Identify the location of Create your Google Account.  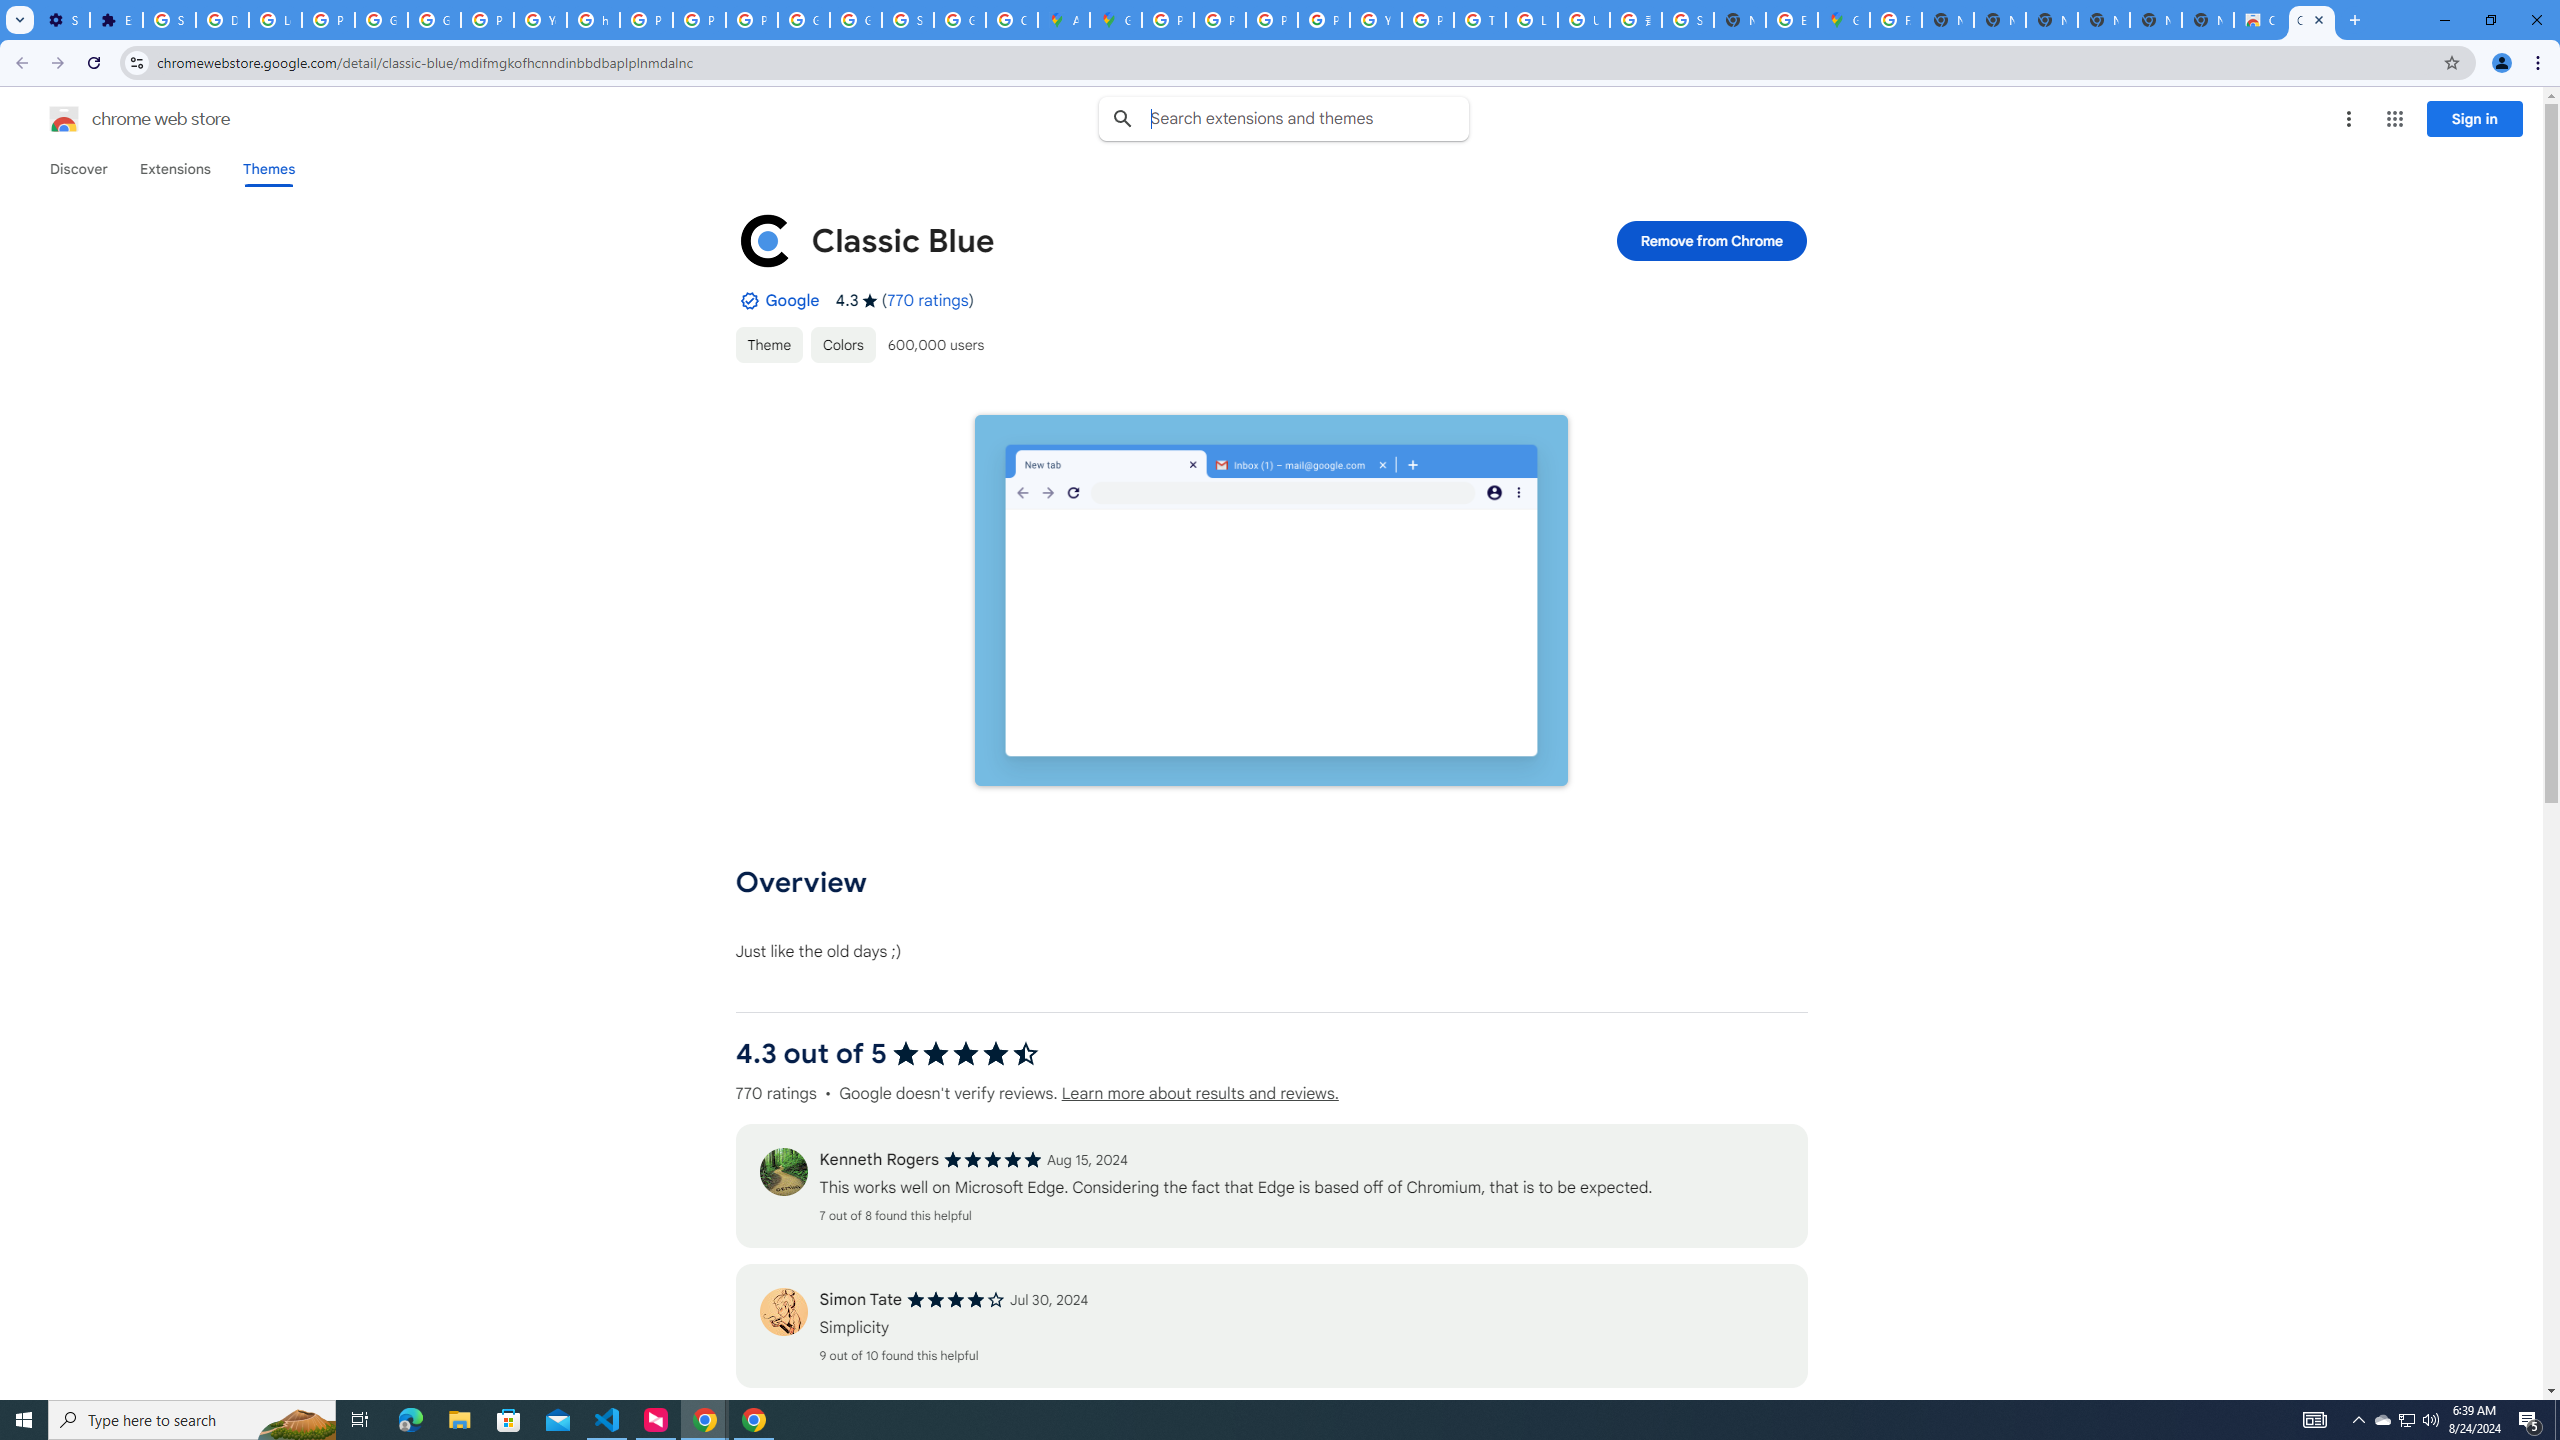
(1012, 20).